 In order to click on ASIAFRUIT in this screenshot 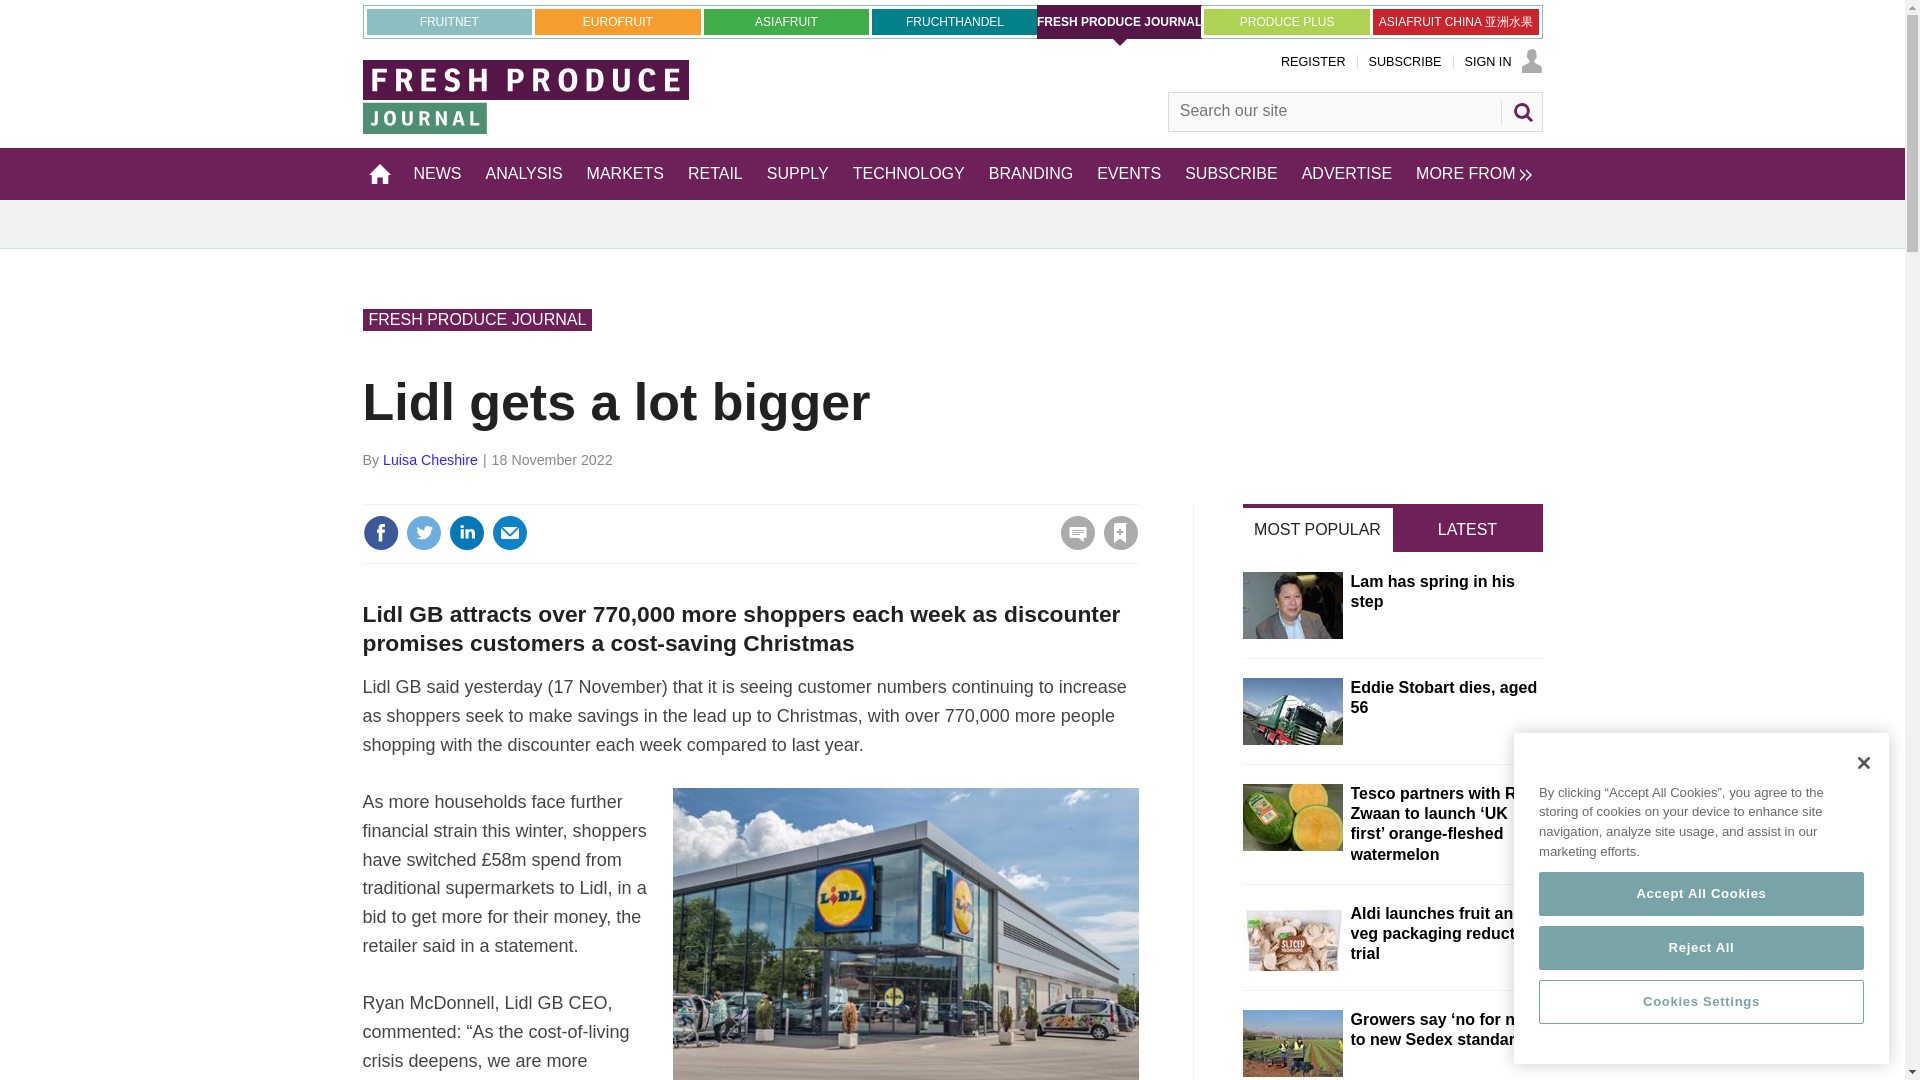, I will do `click(786, 21)`.